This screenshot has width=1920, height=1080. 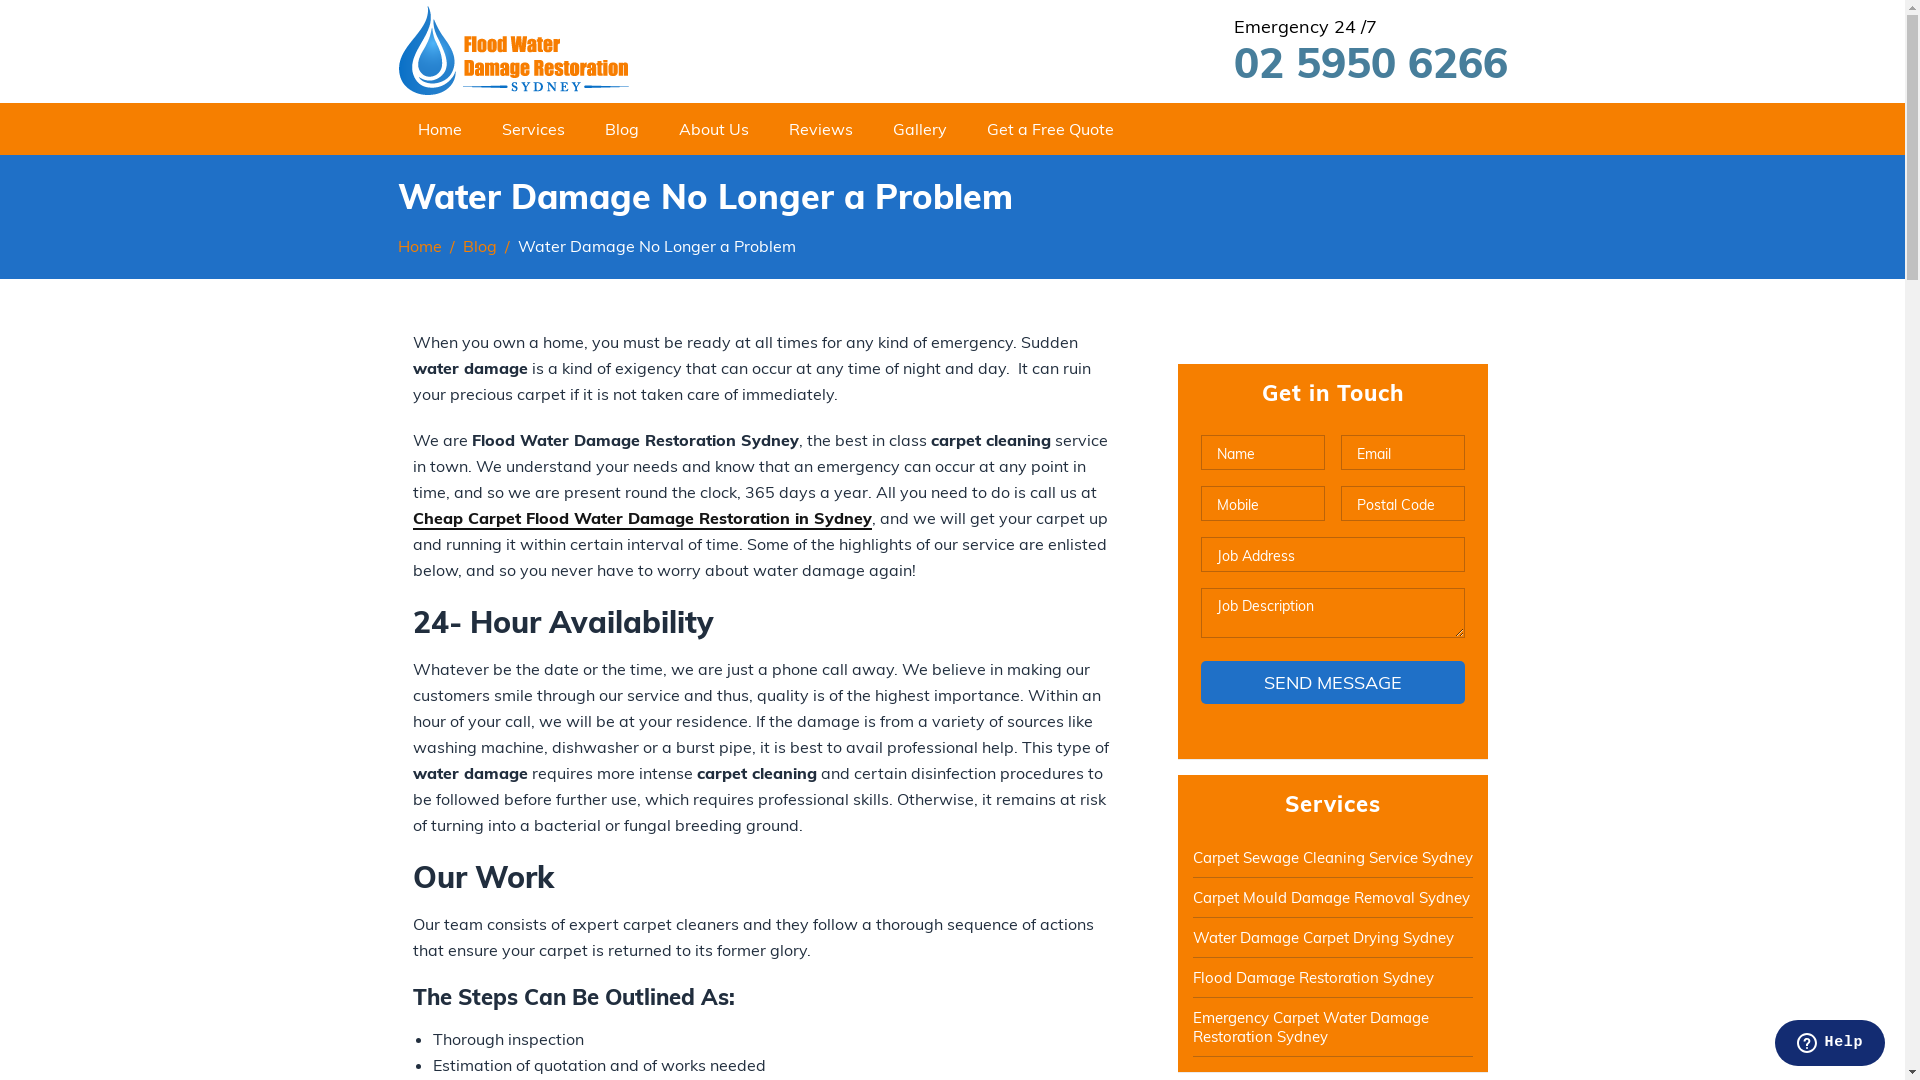 What do you see at coordinates (642, 519) in the screenshot?
I see `Cheap Carpet Flood Water Damage Restoration in Sydney` at bounding box center [642, 519].